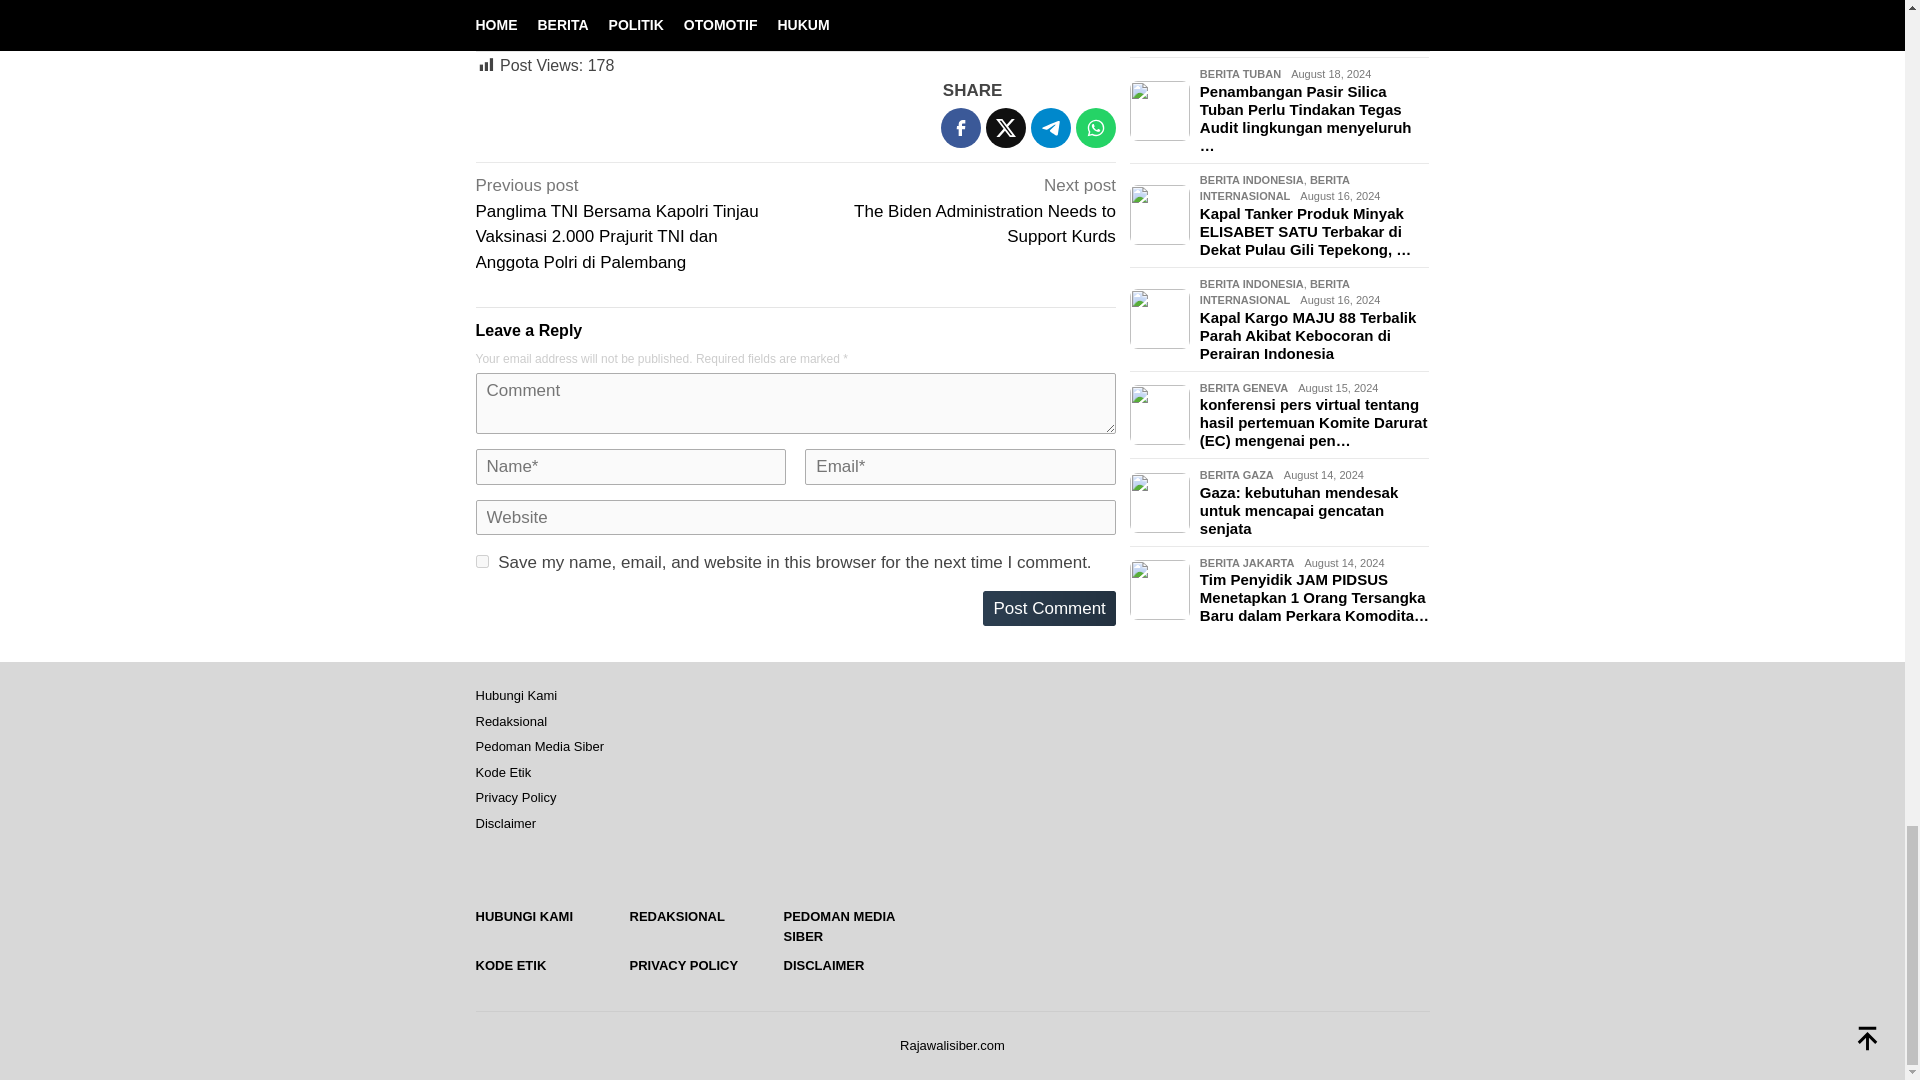 Image resolution: width=1920 pixels, height=1080 pixels. What do you see at coordinates (960, 128) in the screenshot?
I see `Share this` at bounding box center [960, 128].